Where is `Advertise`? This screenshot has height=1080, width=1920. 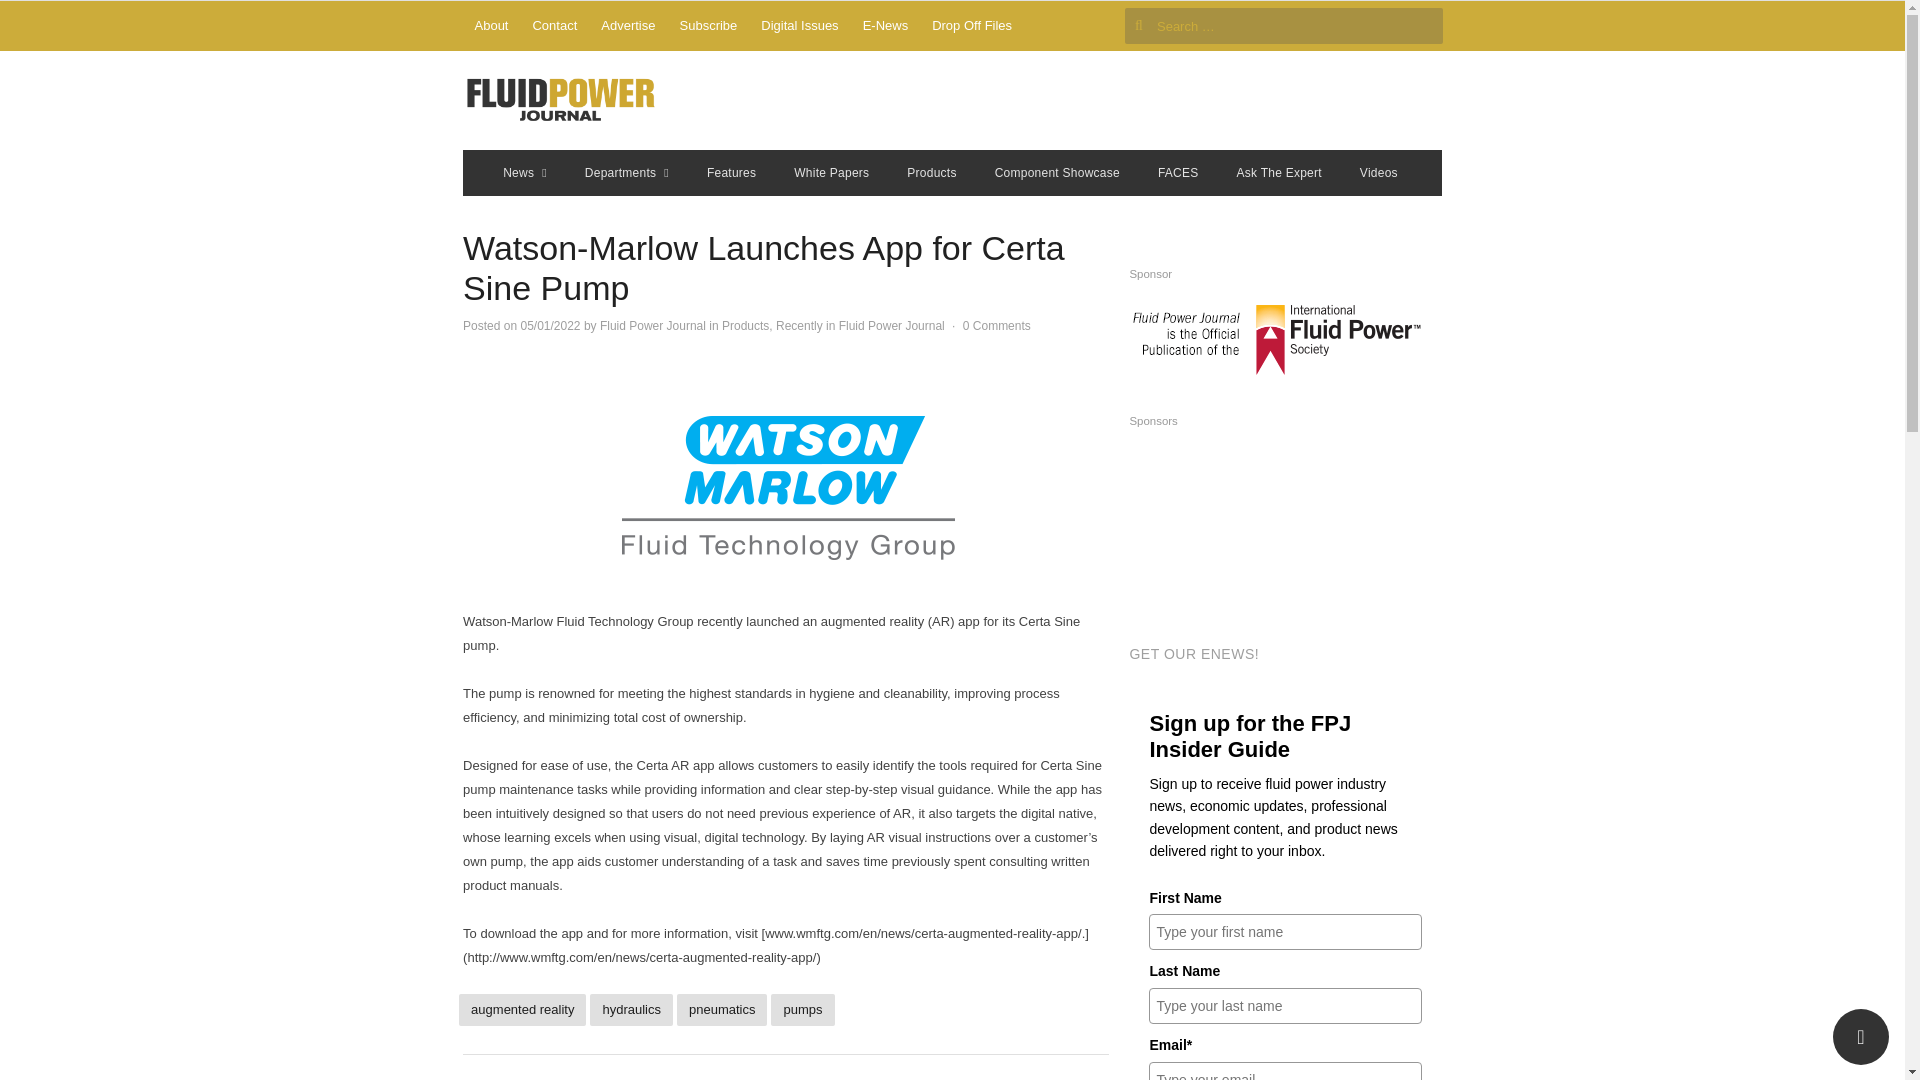 Advertise is located at coordinates (628, 26).